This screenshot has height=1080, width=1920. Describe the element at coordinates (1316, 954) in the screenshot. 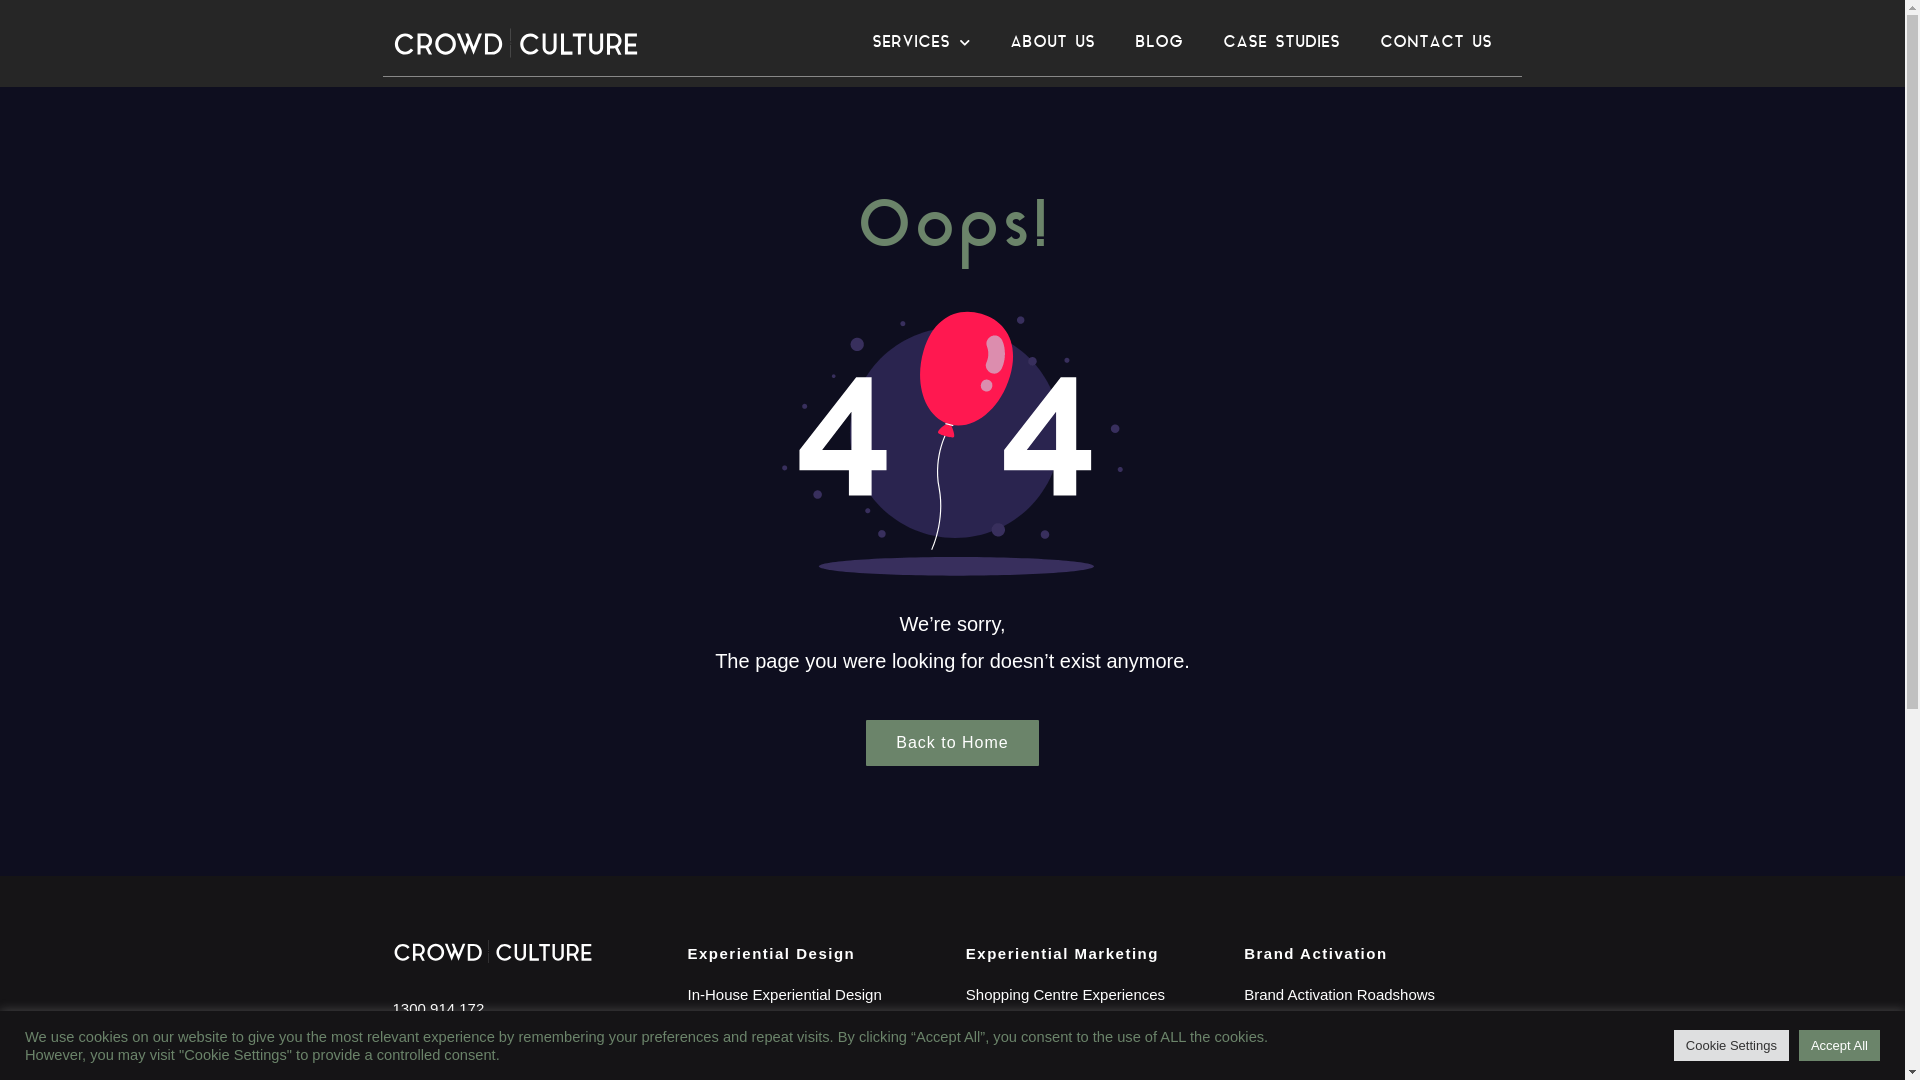

I see `Brand Activation` at that location.